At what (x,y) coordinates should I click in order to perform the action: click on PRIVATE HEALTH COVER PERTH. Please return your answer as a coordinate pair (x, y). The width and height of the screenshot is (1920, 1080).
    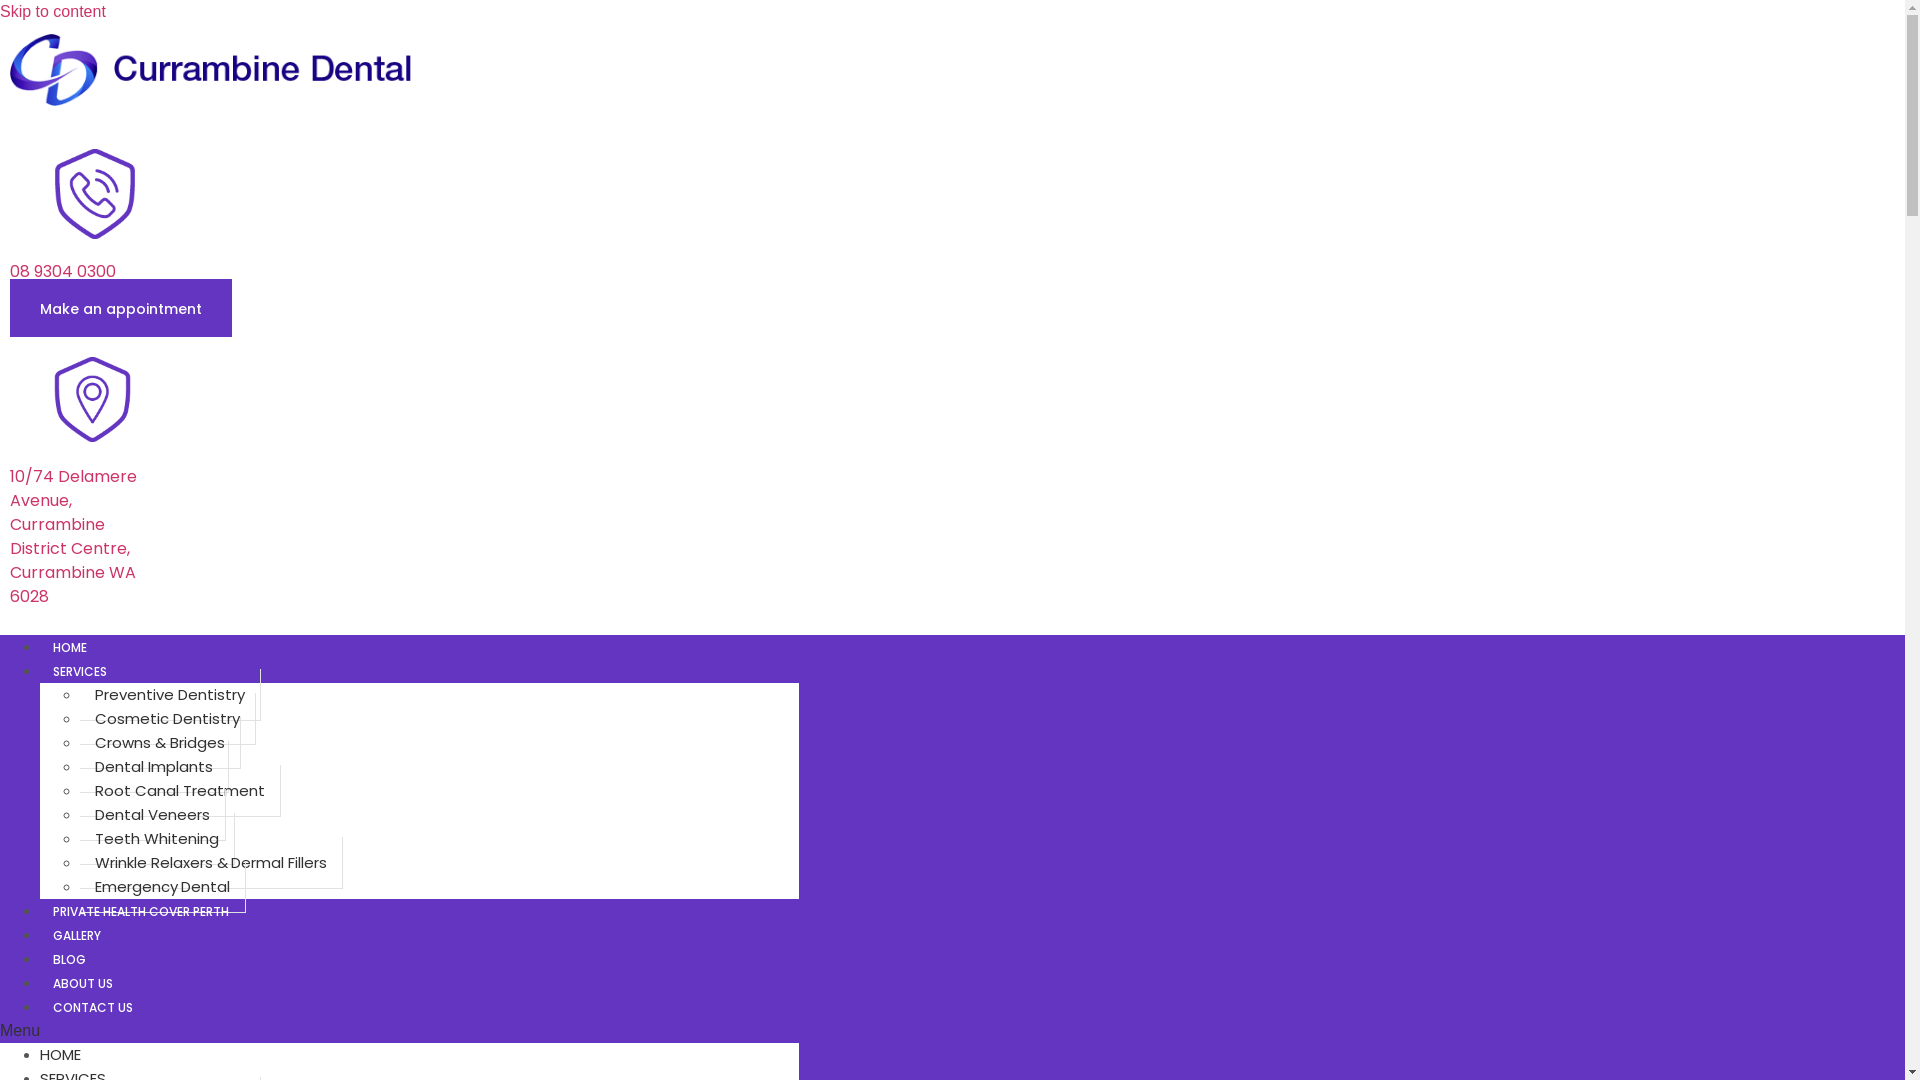
    Looking at the image, I should click on (142, 910).